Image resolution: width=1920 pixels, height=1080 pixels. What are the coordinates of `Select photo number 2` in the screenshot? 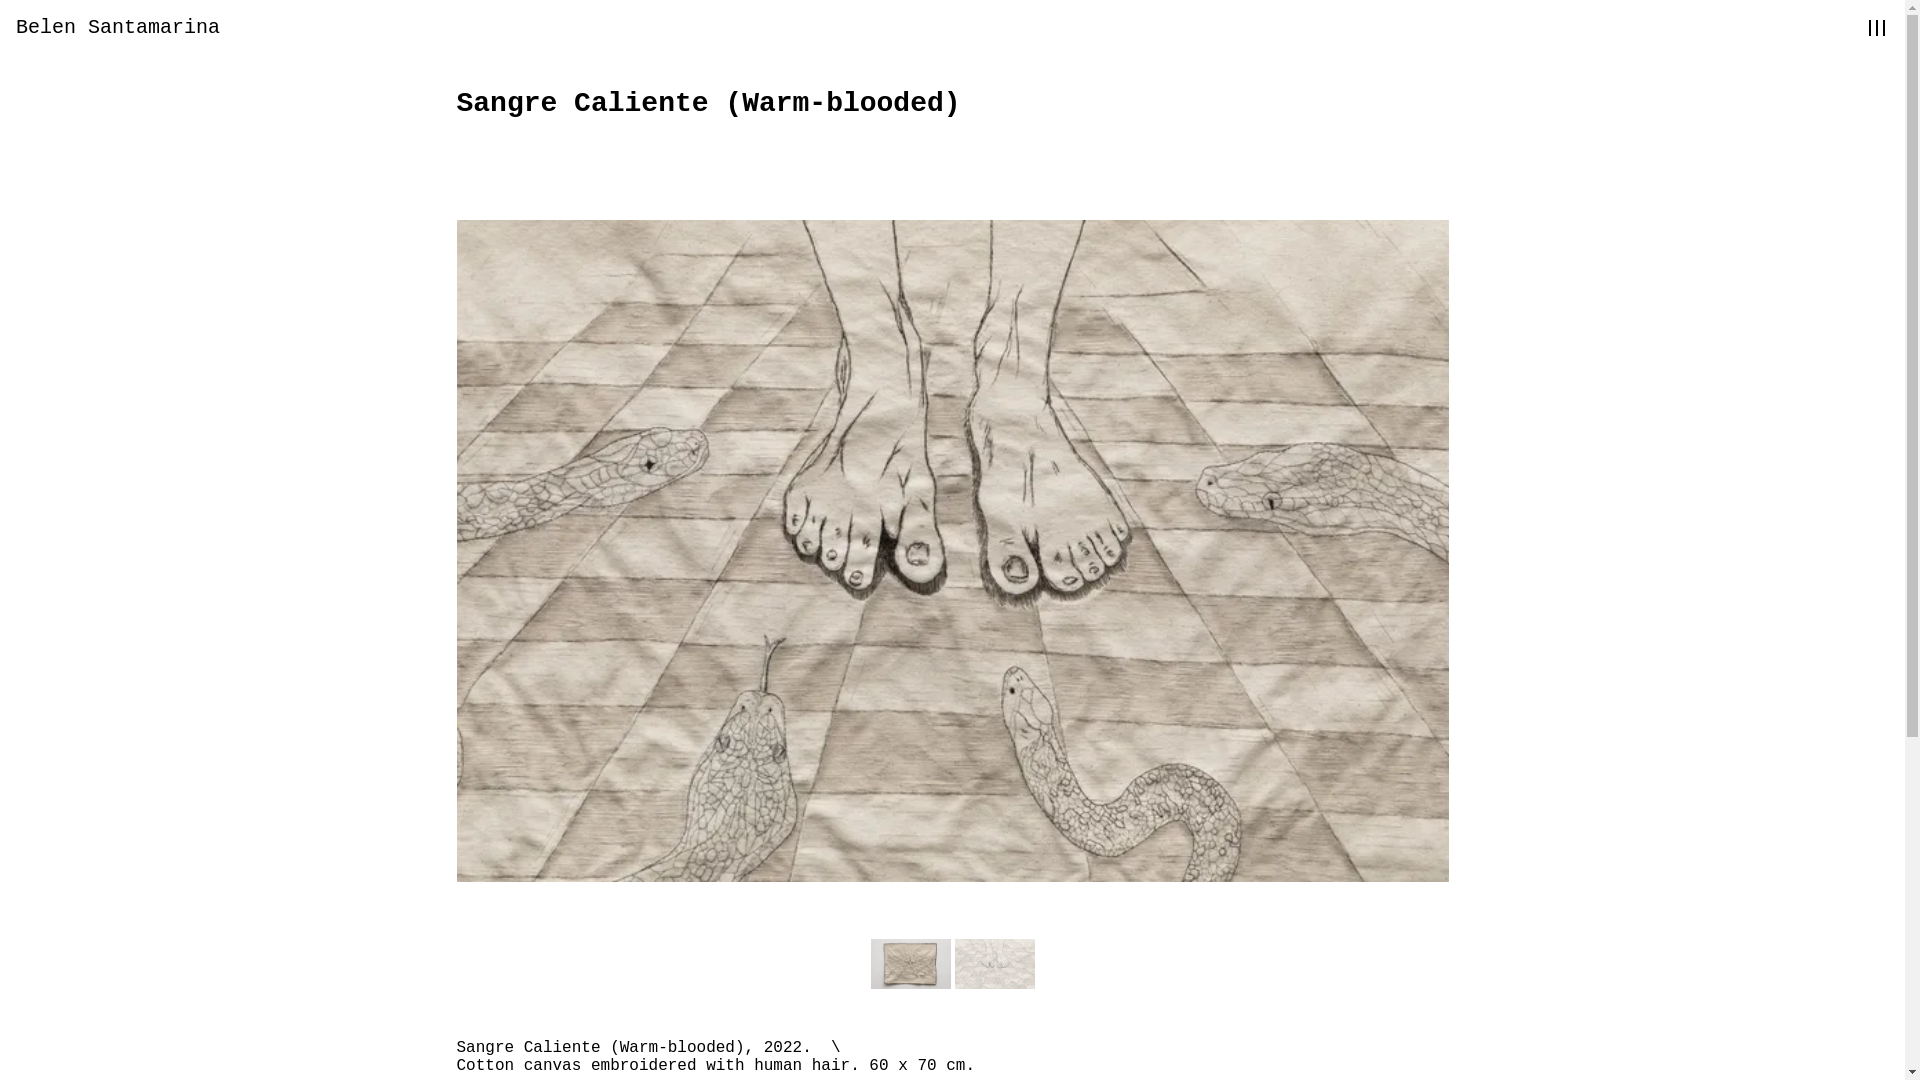 It's located at (994, 964).